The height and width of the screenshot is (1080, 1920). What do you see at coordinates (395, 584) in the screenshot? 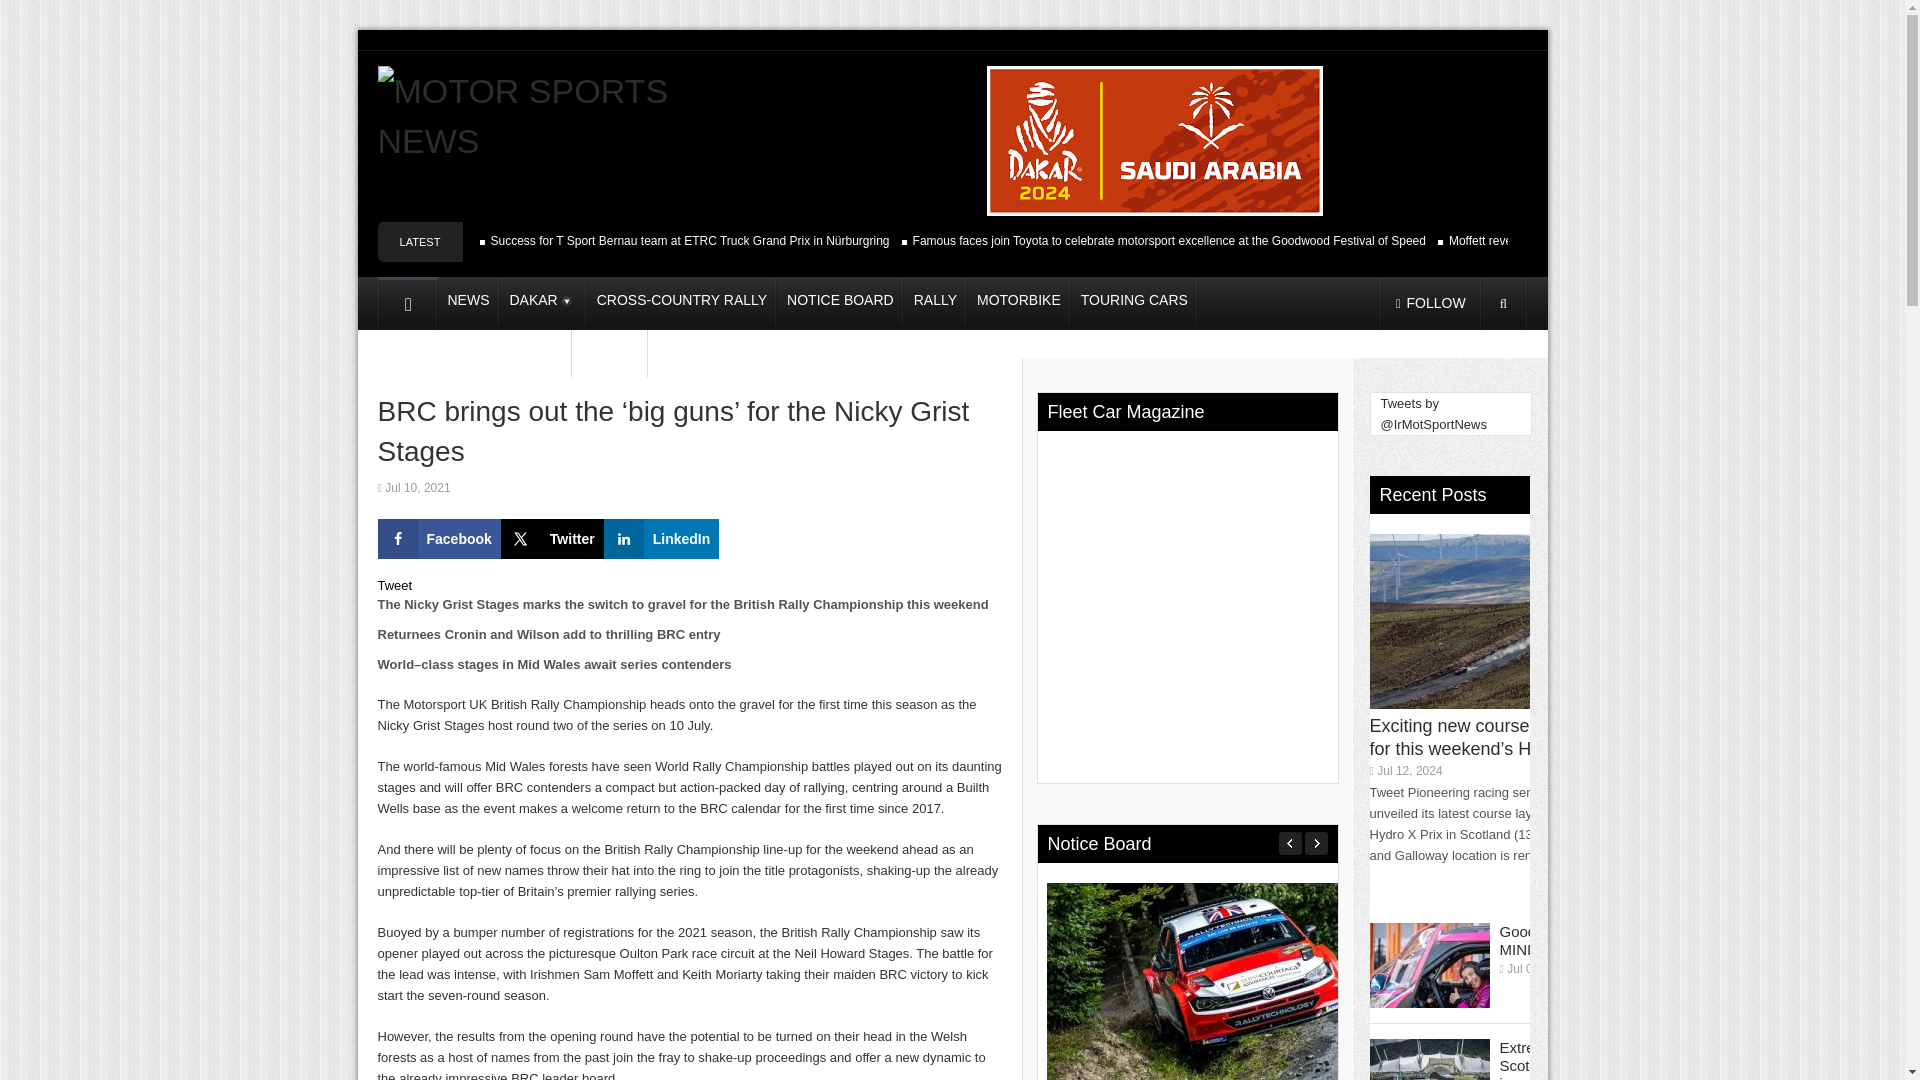
I see `Tweet` at bounding box center [395, 584].